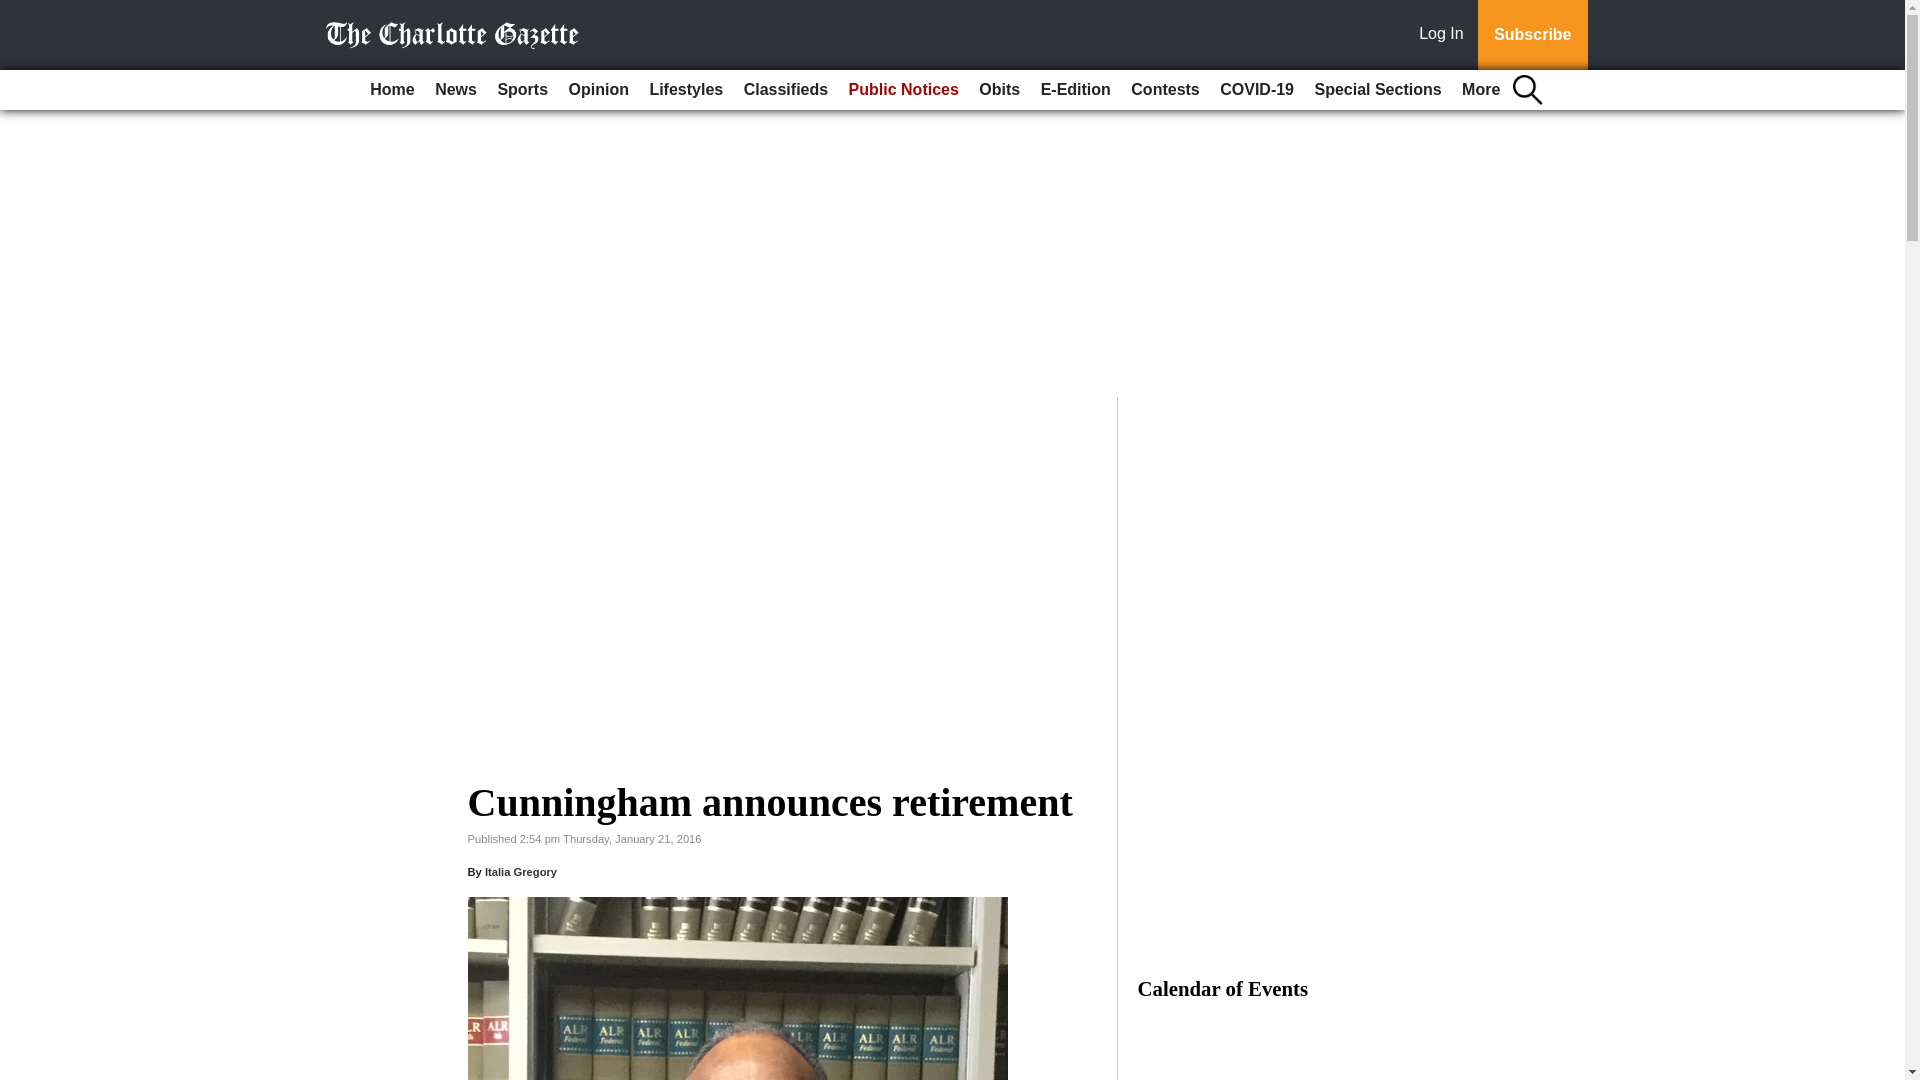 This screenshot has width=1920, height=1080. Describe the element at coordinates (598, 90) in the screenshot. I see `Opinion` at that location.